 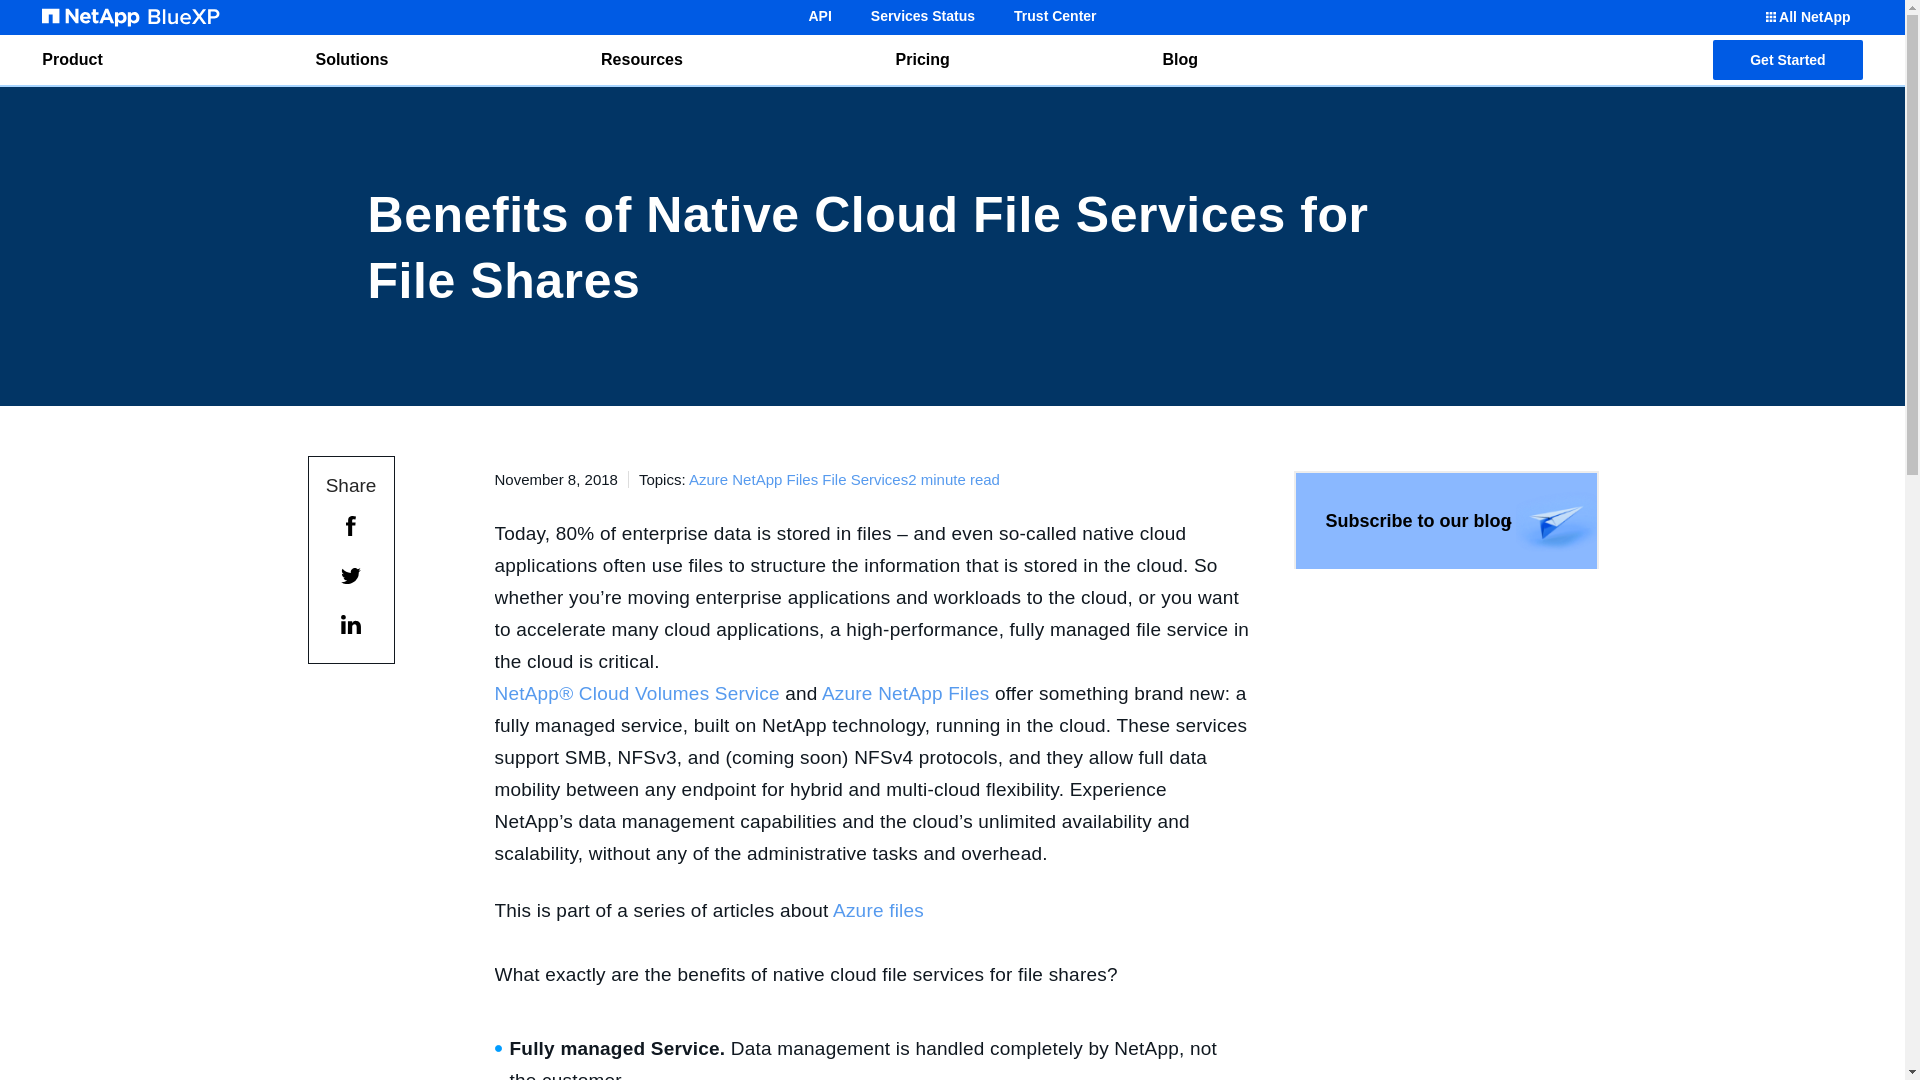 What do you see at coordinates (1806, 17) in the screenshot?
I see `All NetApp` at bounding box center [1806, 17].